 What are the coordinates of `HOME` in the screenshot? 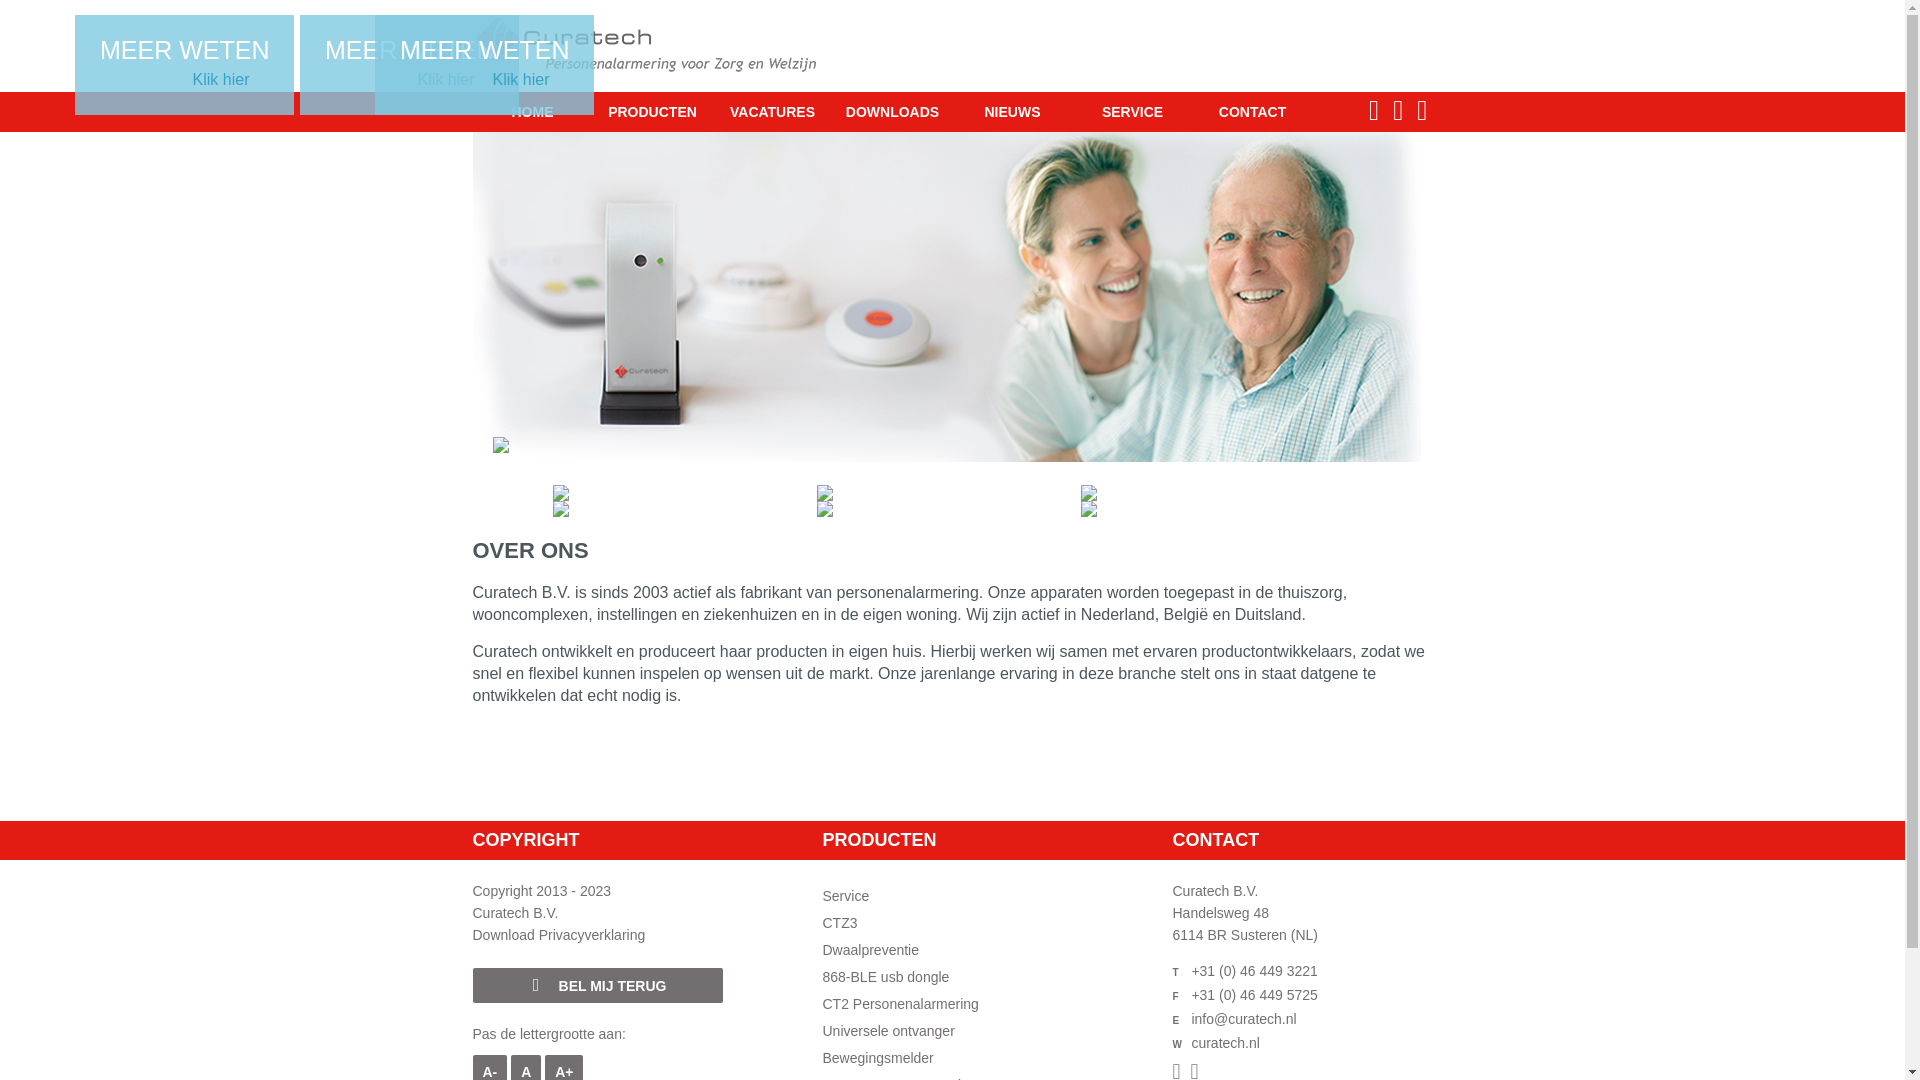 It's located at (532, 112).